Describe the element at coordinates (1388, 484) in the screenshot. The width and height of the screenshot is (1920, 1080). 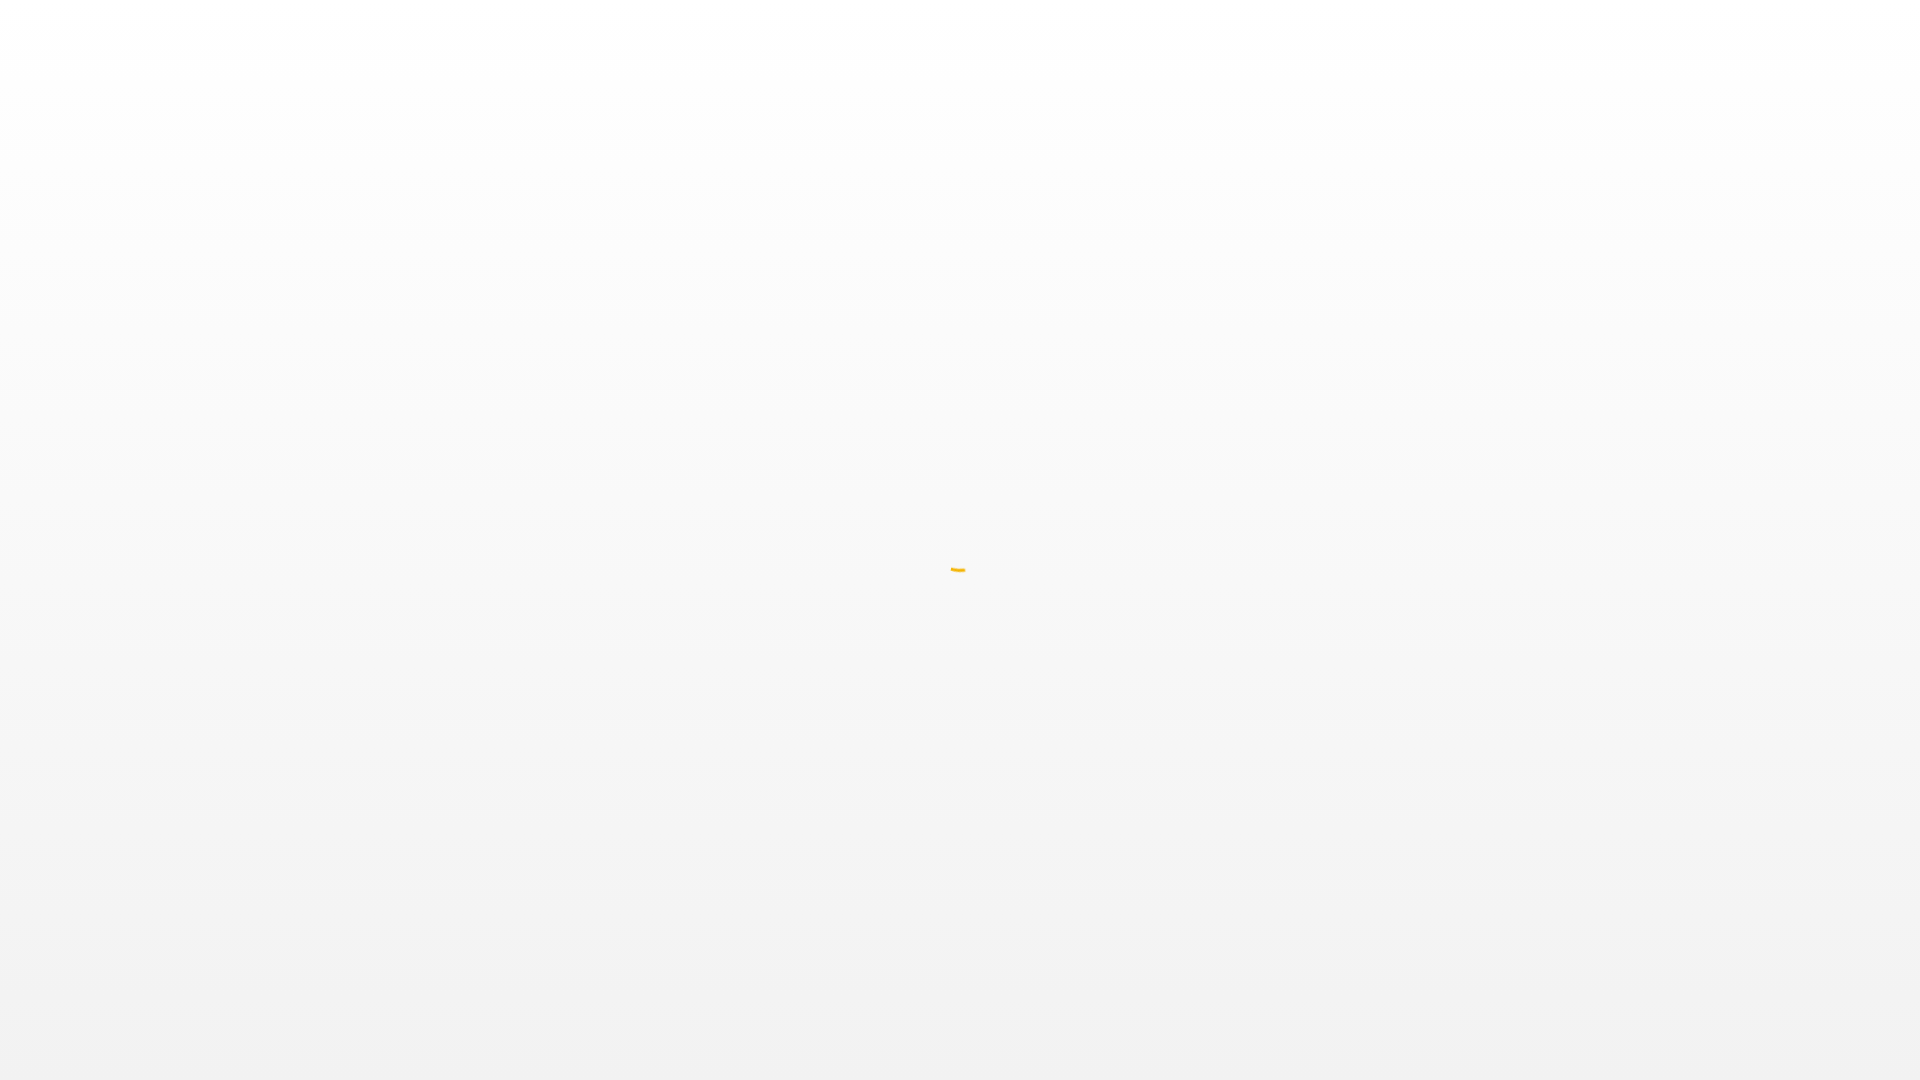
I see `INFORMATIONS JURIDIQUES` at that location.